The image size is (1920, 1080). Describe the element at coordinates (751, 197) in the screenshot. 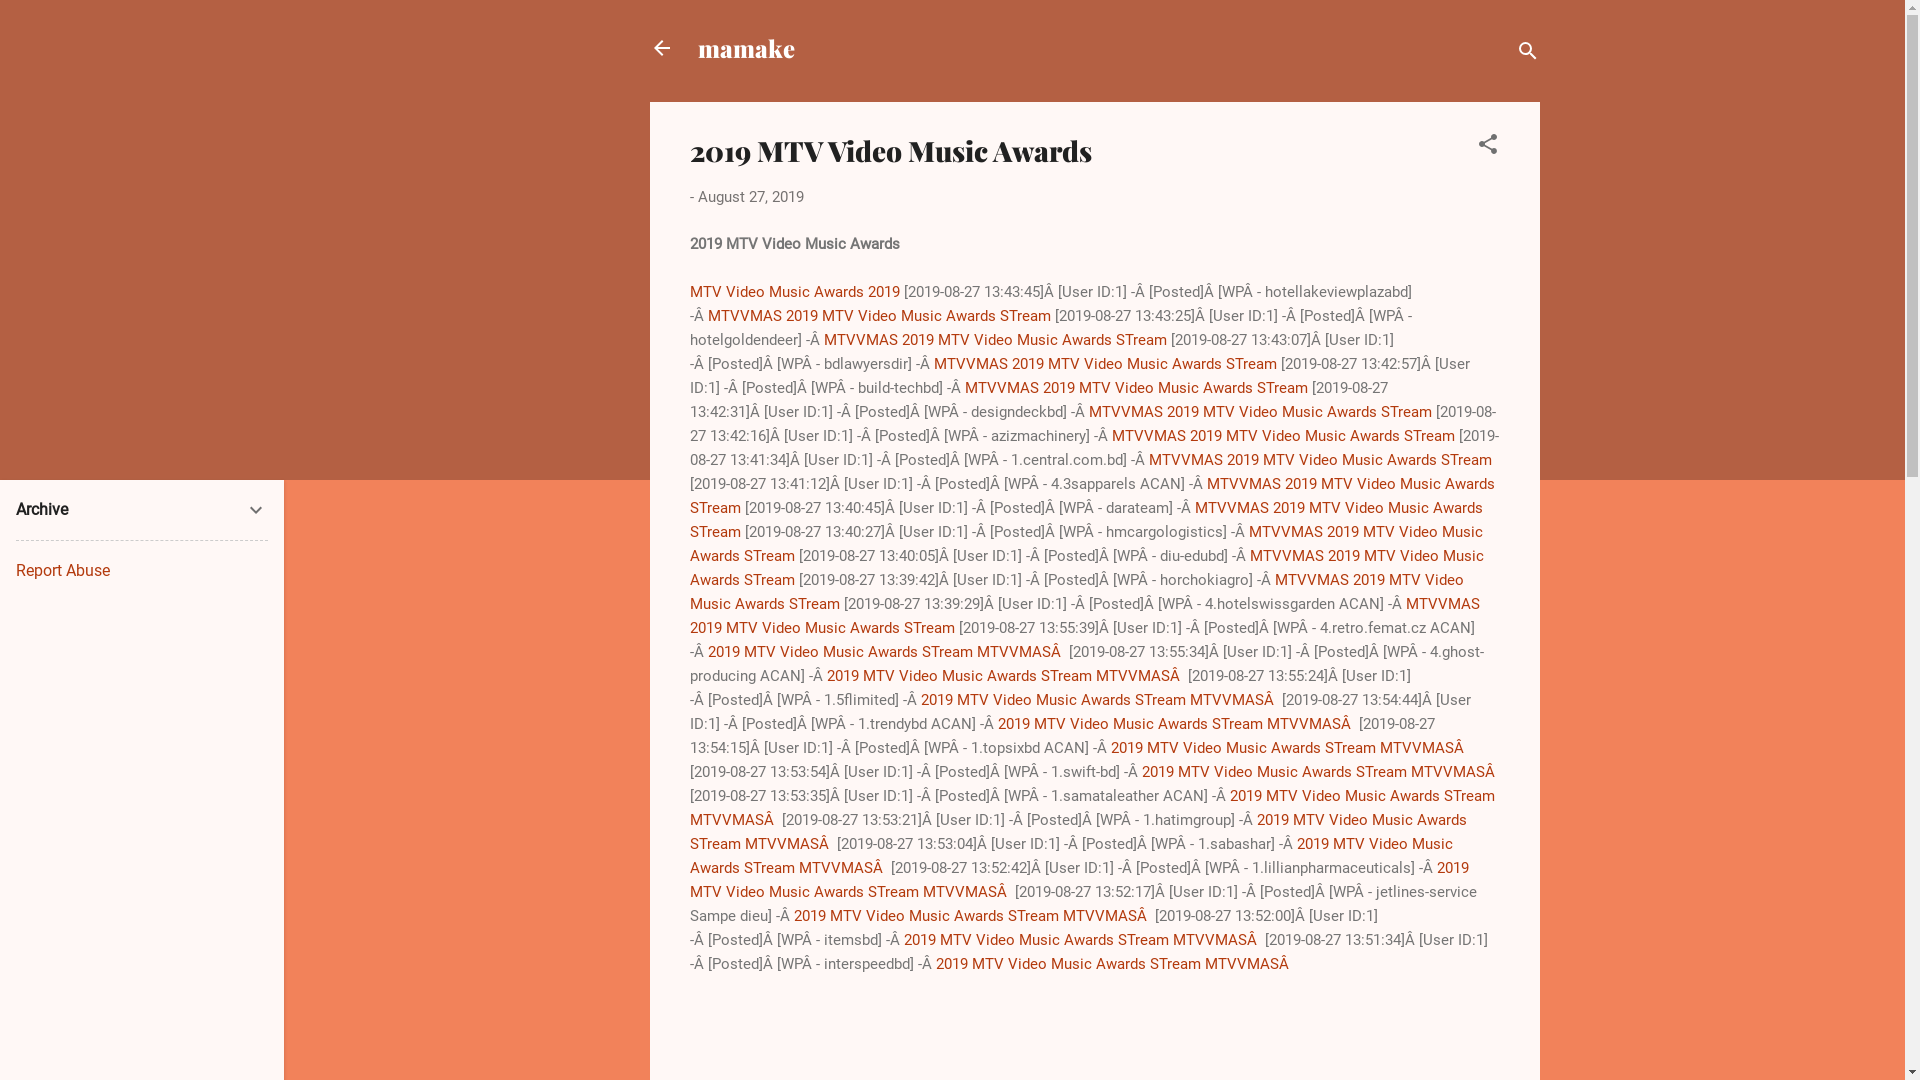

I see `August 27, 2019` at that location.